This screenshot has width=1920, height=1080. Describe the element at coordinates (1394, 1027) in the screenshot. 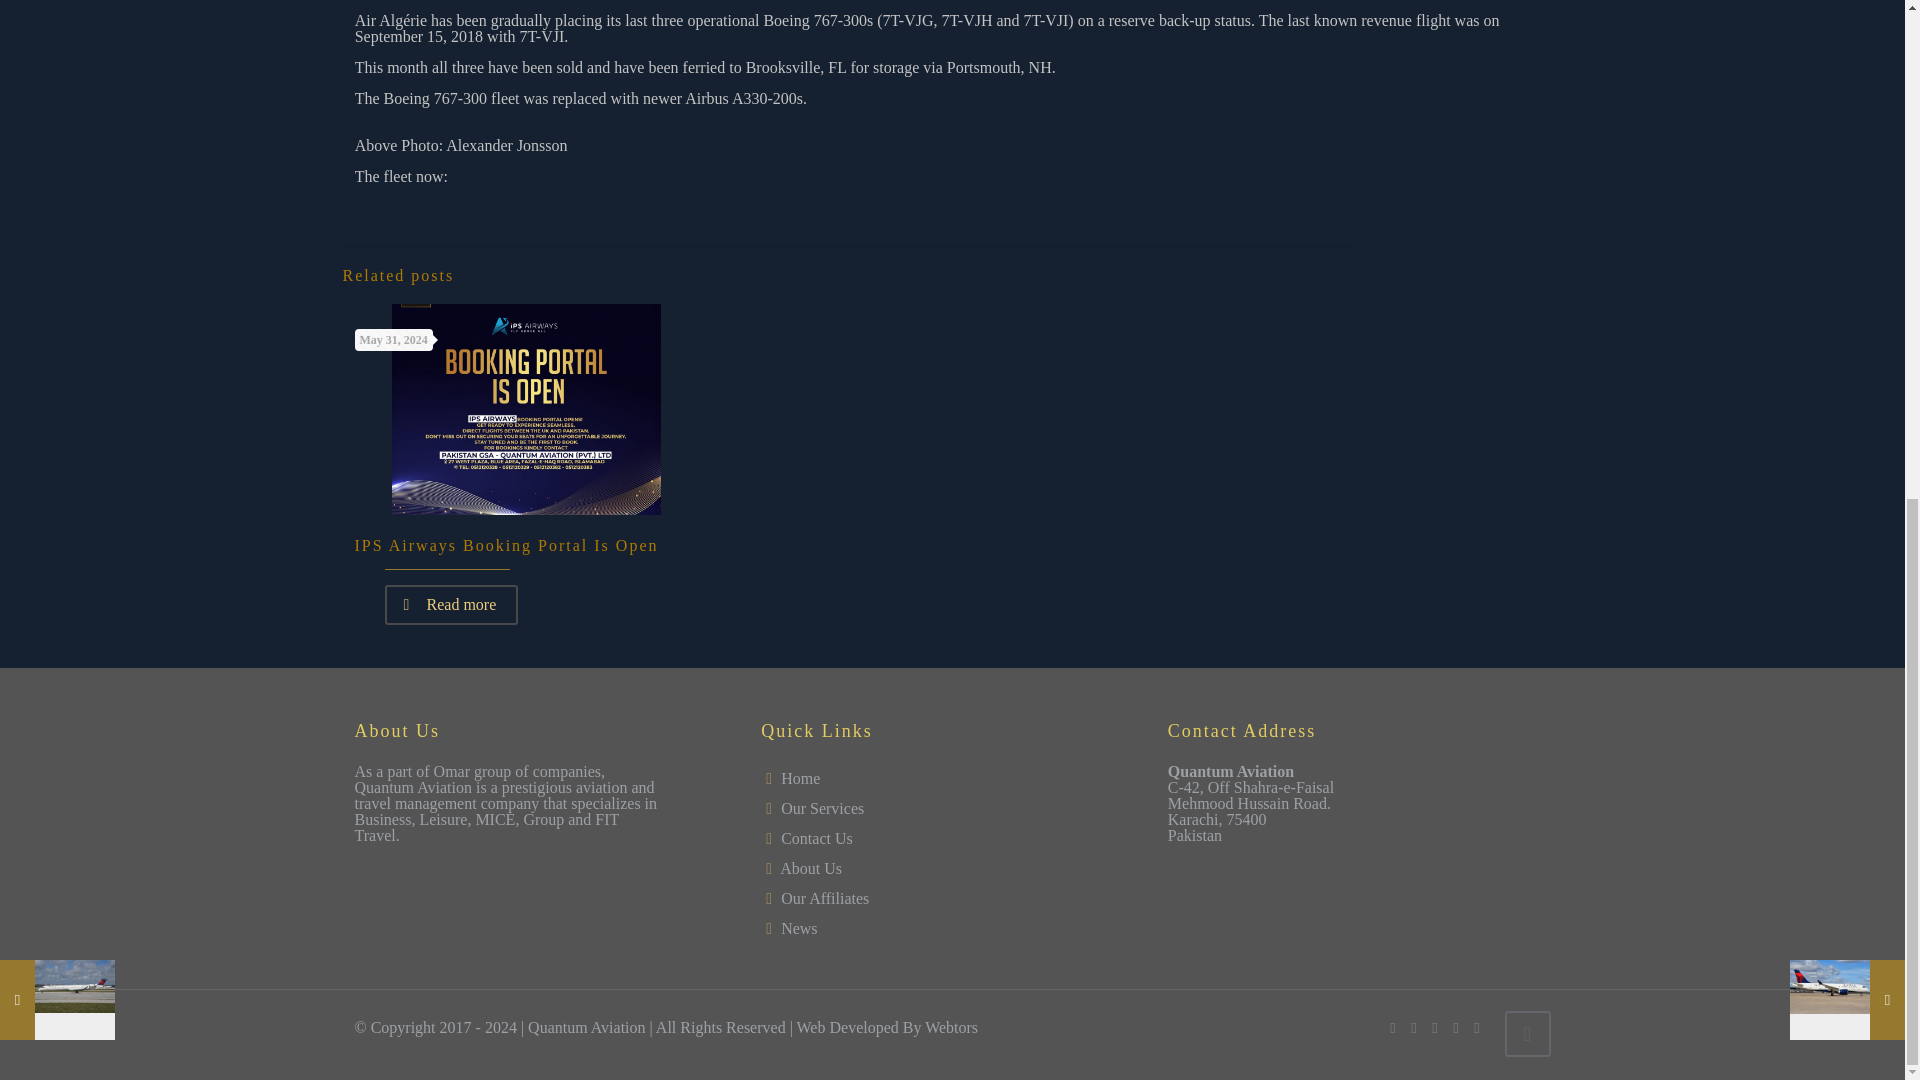

I see `Facebook` at that location.